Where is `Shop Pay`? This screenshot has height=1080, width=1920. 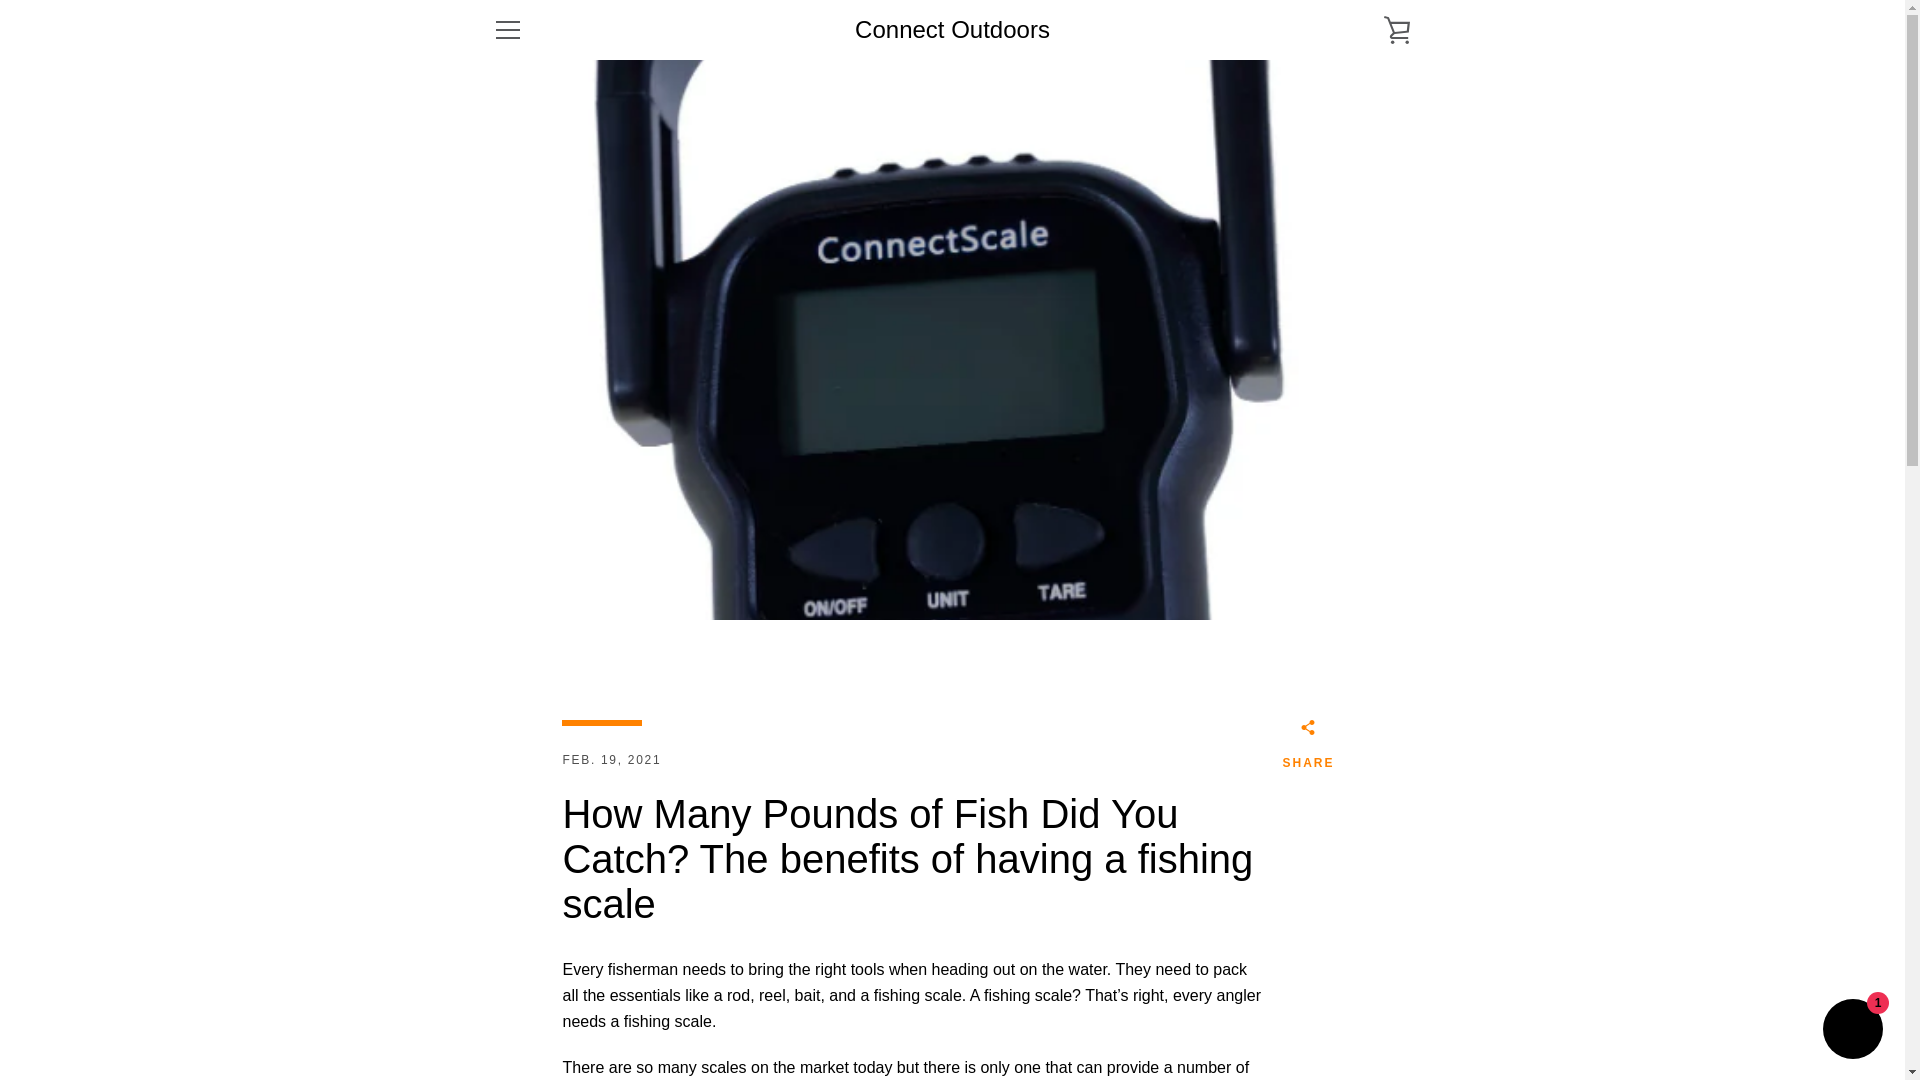 Shop Pay is located at coordinates (1348, 1026).